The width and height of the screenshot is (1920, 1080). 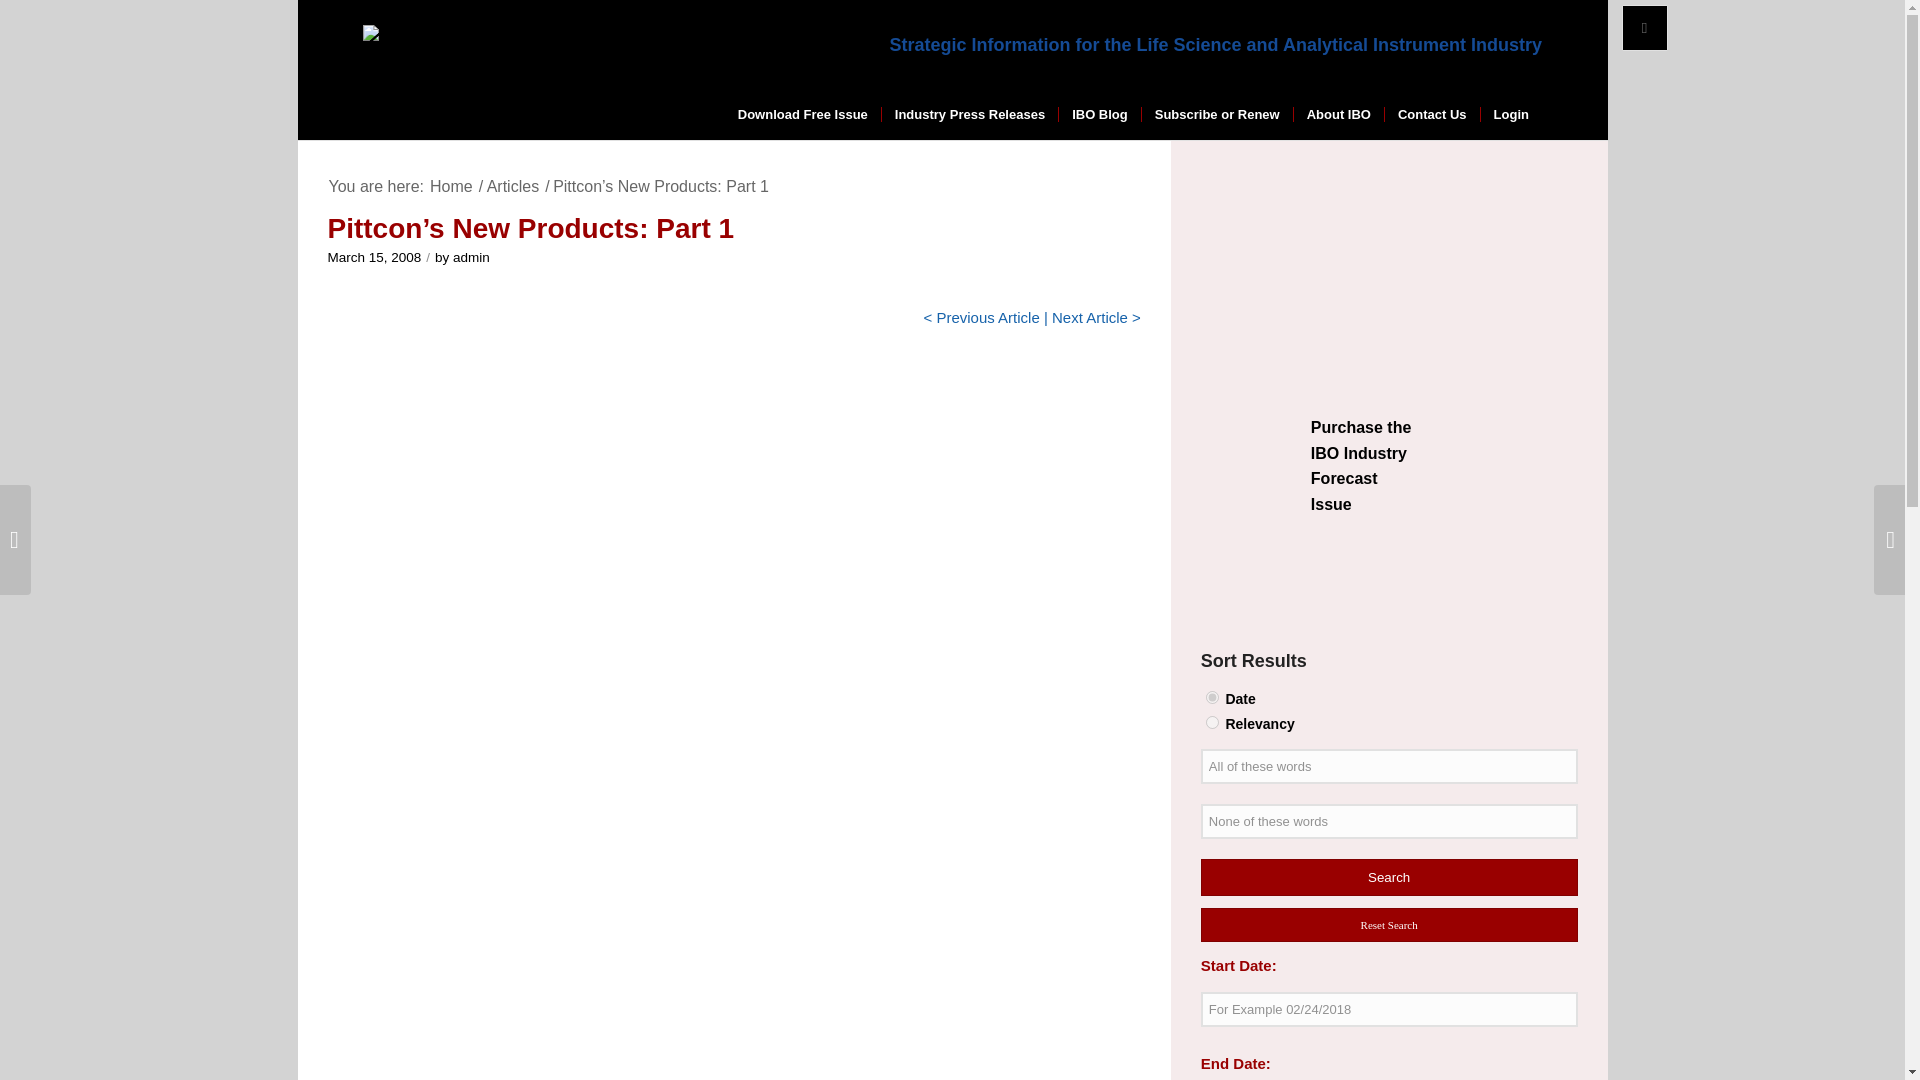 What do you see at coordinates (512, 186) in the screenshot?
I see `Articles` at bounding box center [512, 186].